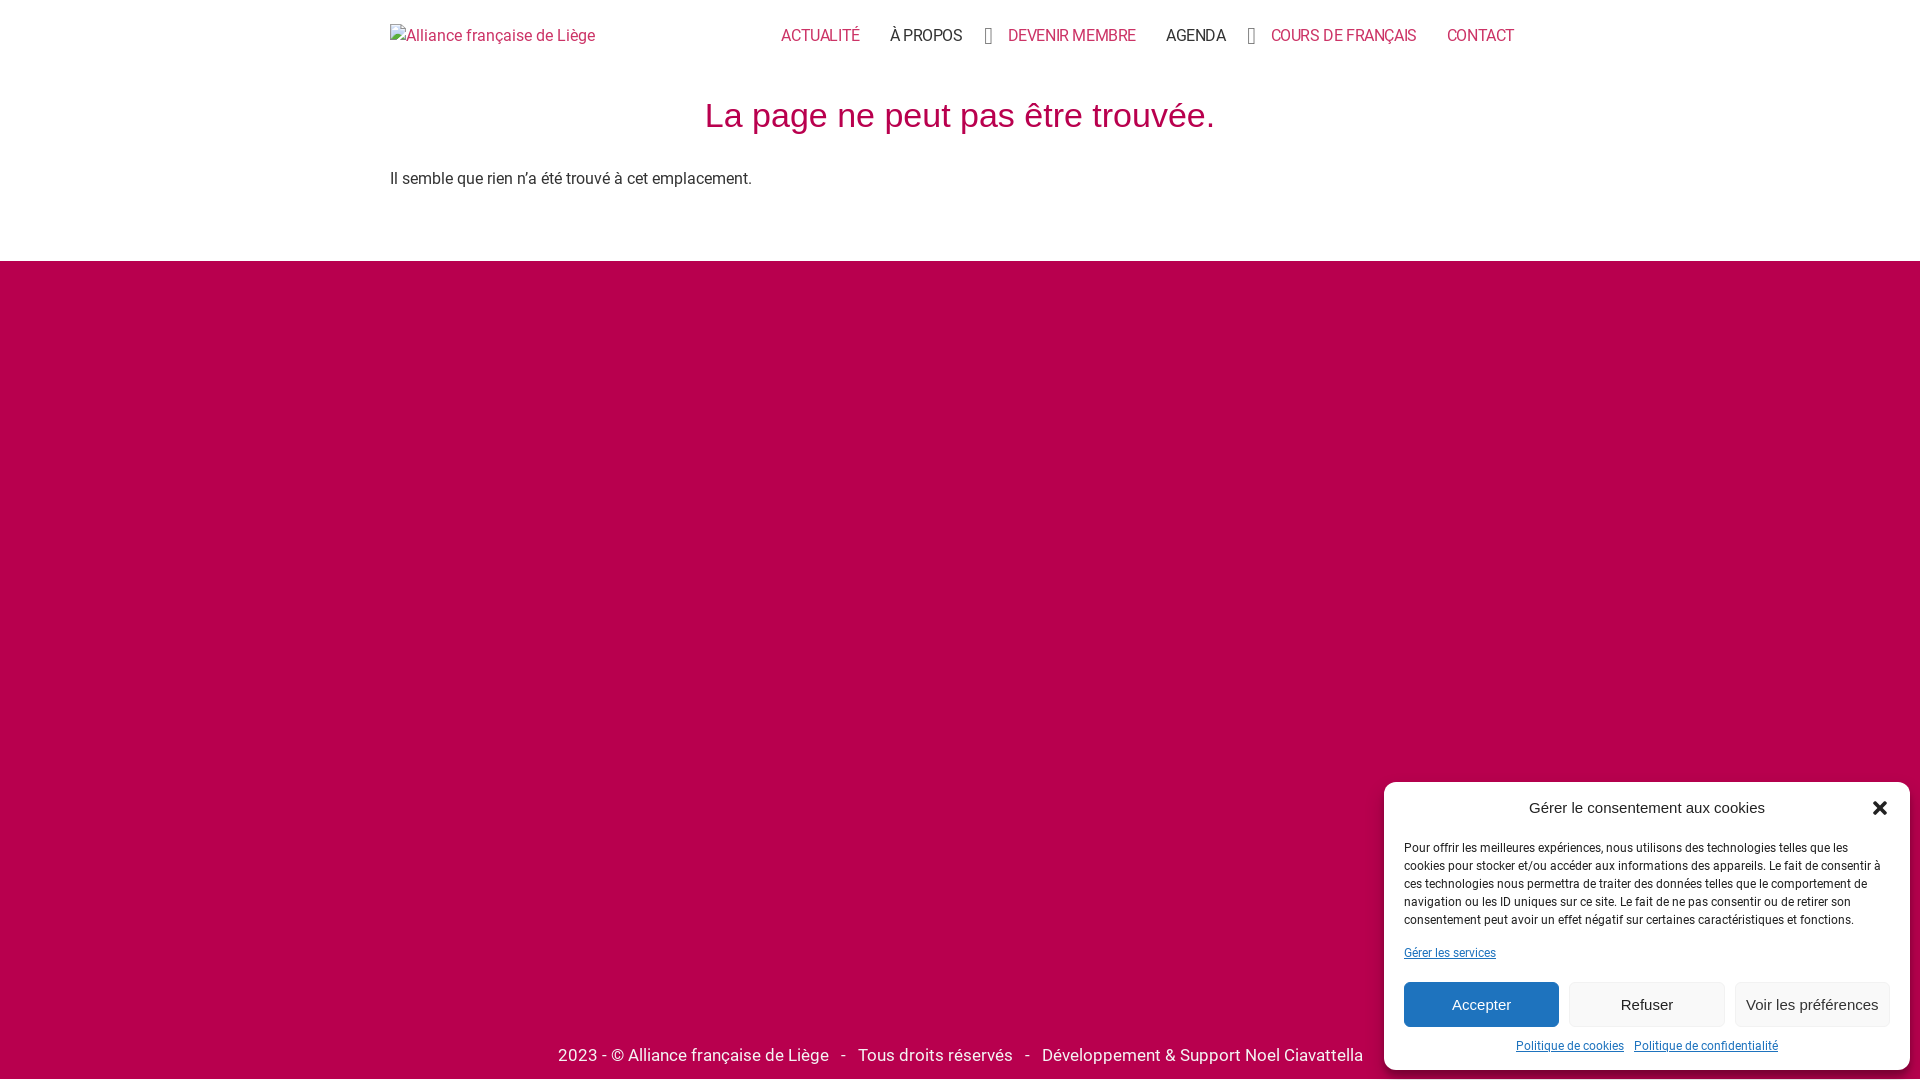  What do you see at coordinates (1646, 1004) in the screenshot?
I see `Refuser` at bounding box center [1646, 1004].